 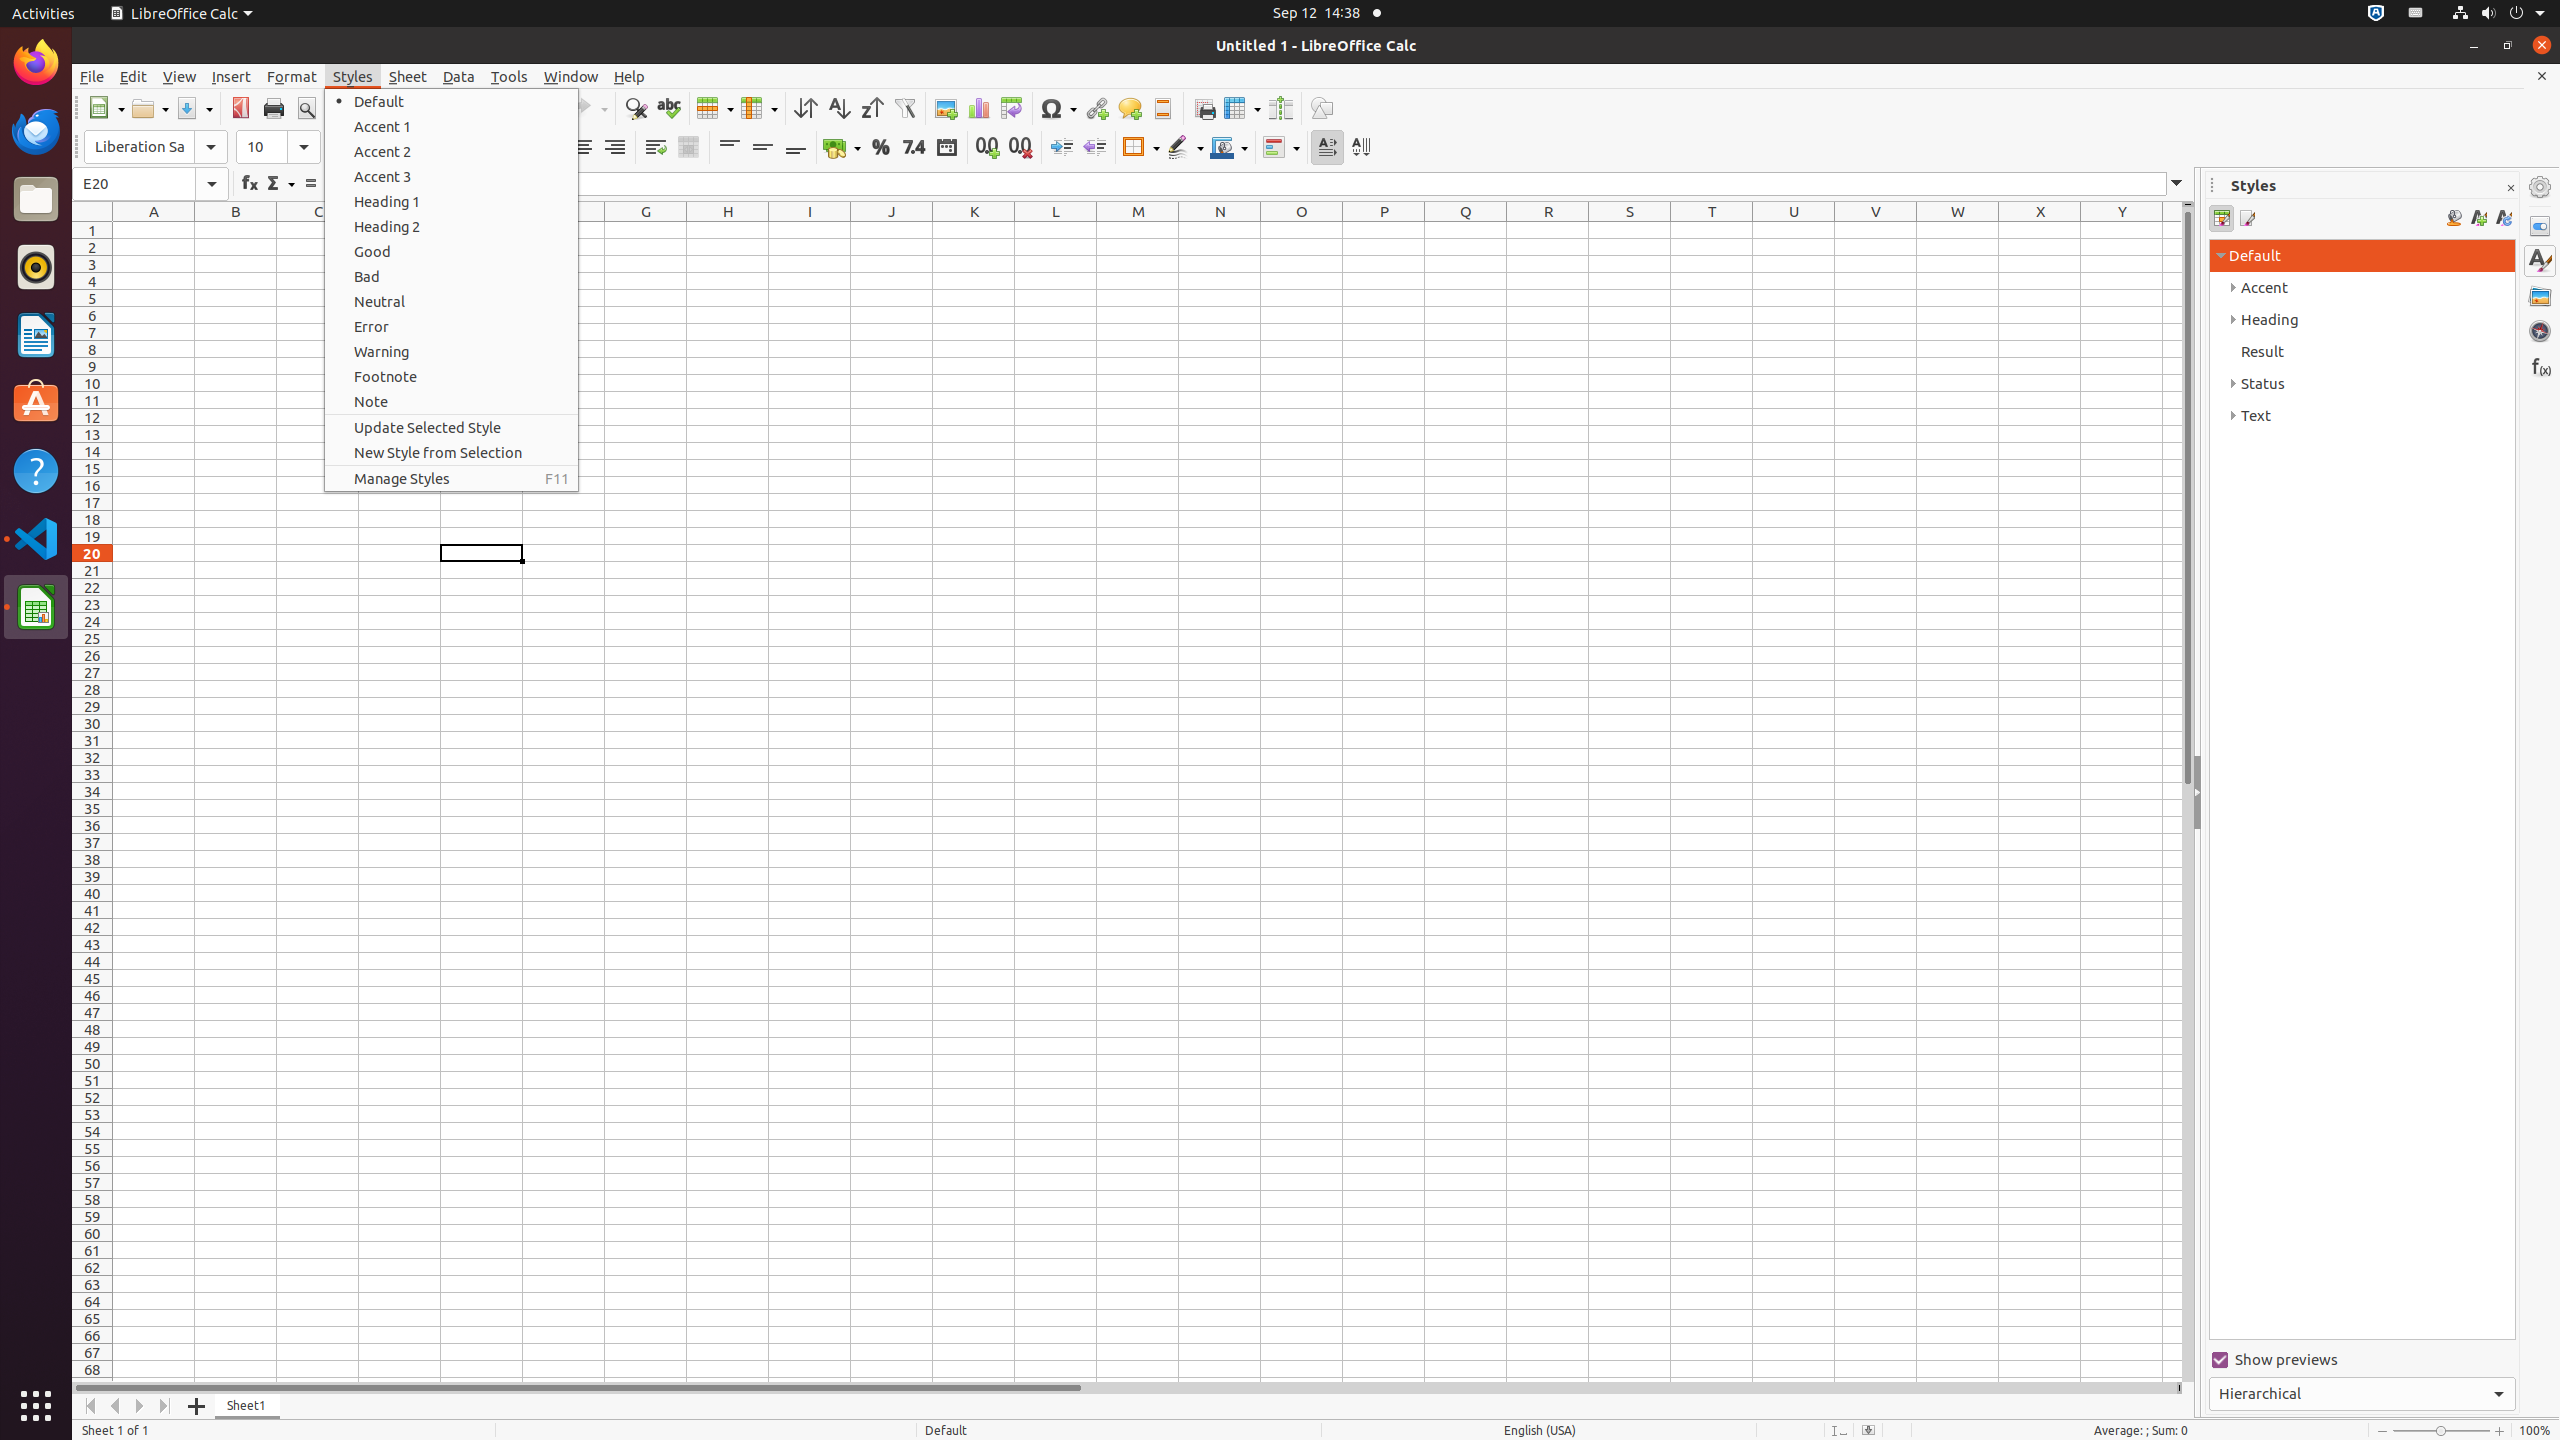 I want to click on Print Area, so click(x=1204, y=108).